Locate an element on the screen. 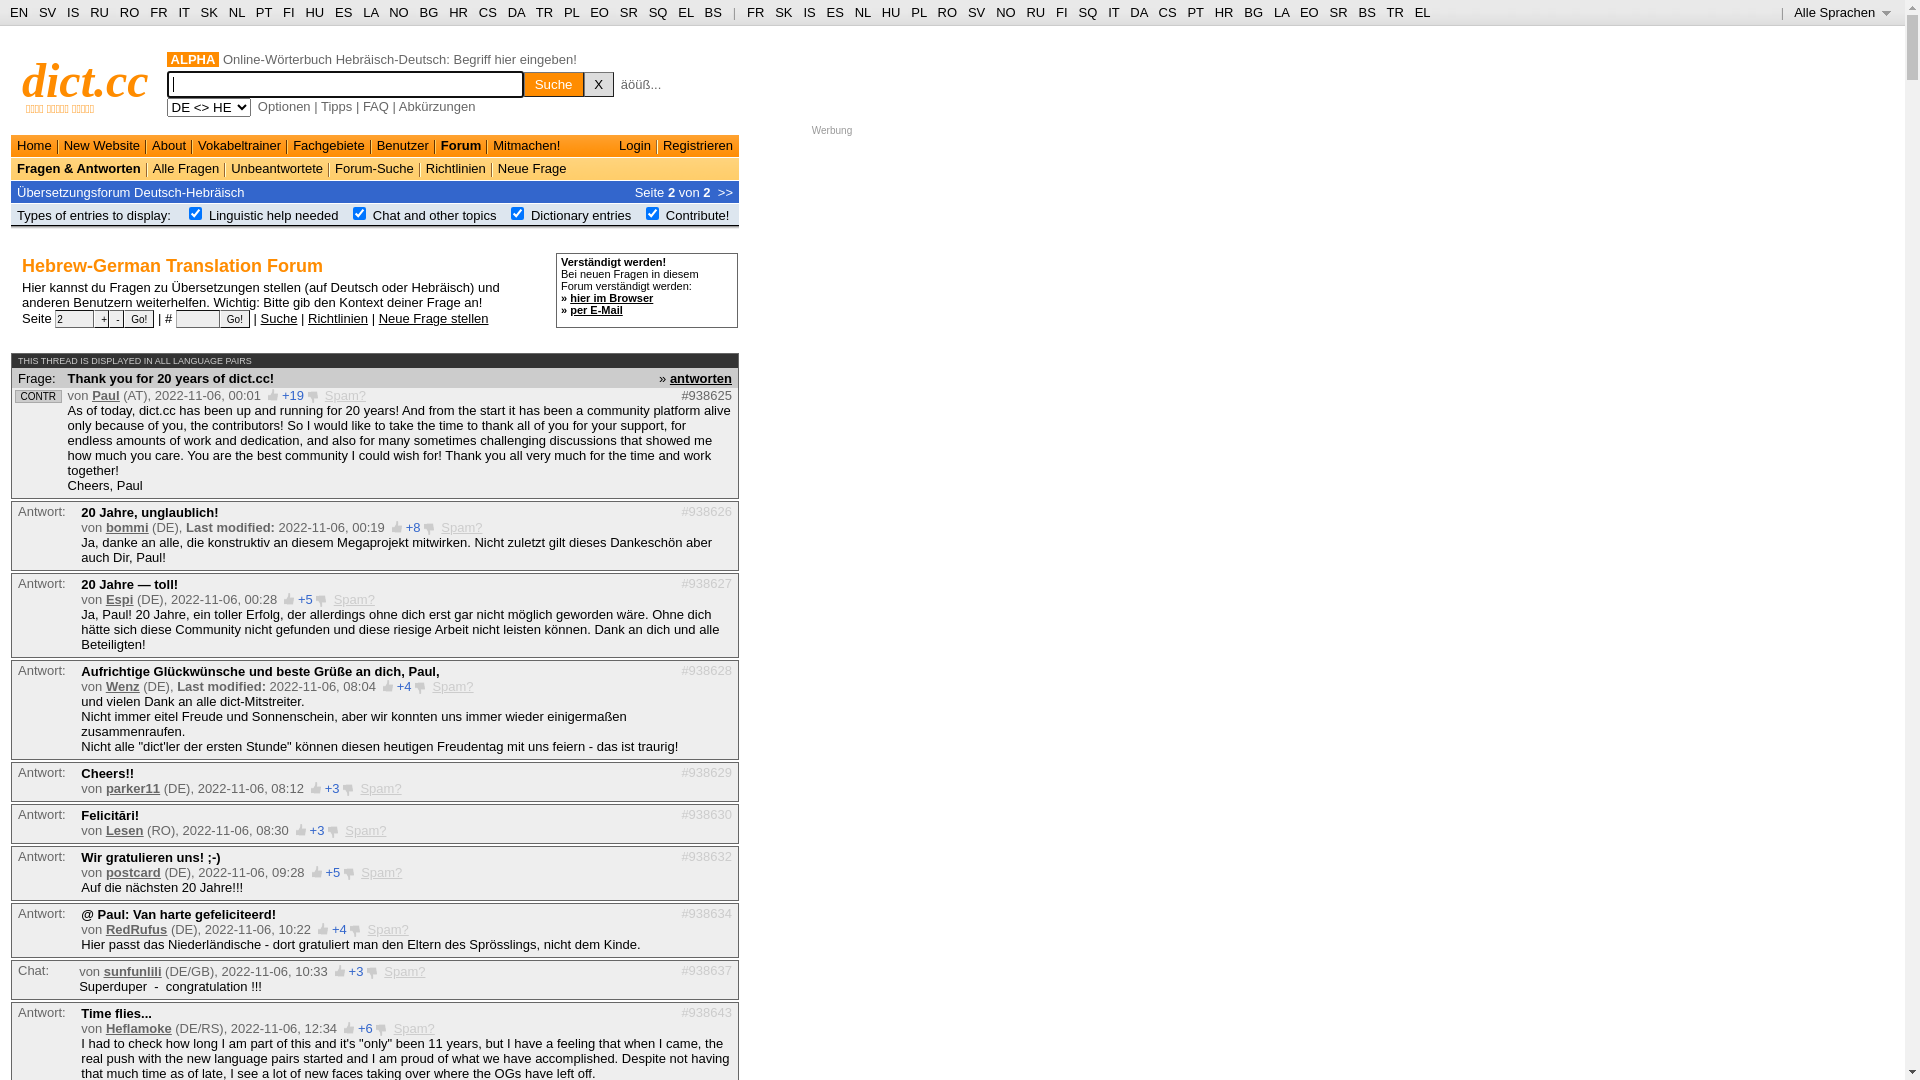  PL is located at coordinates (918, 12).